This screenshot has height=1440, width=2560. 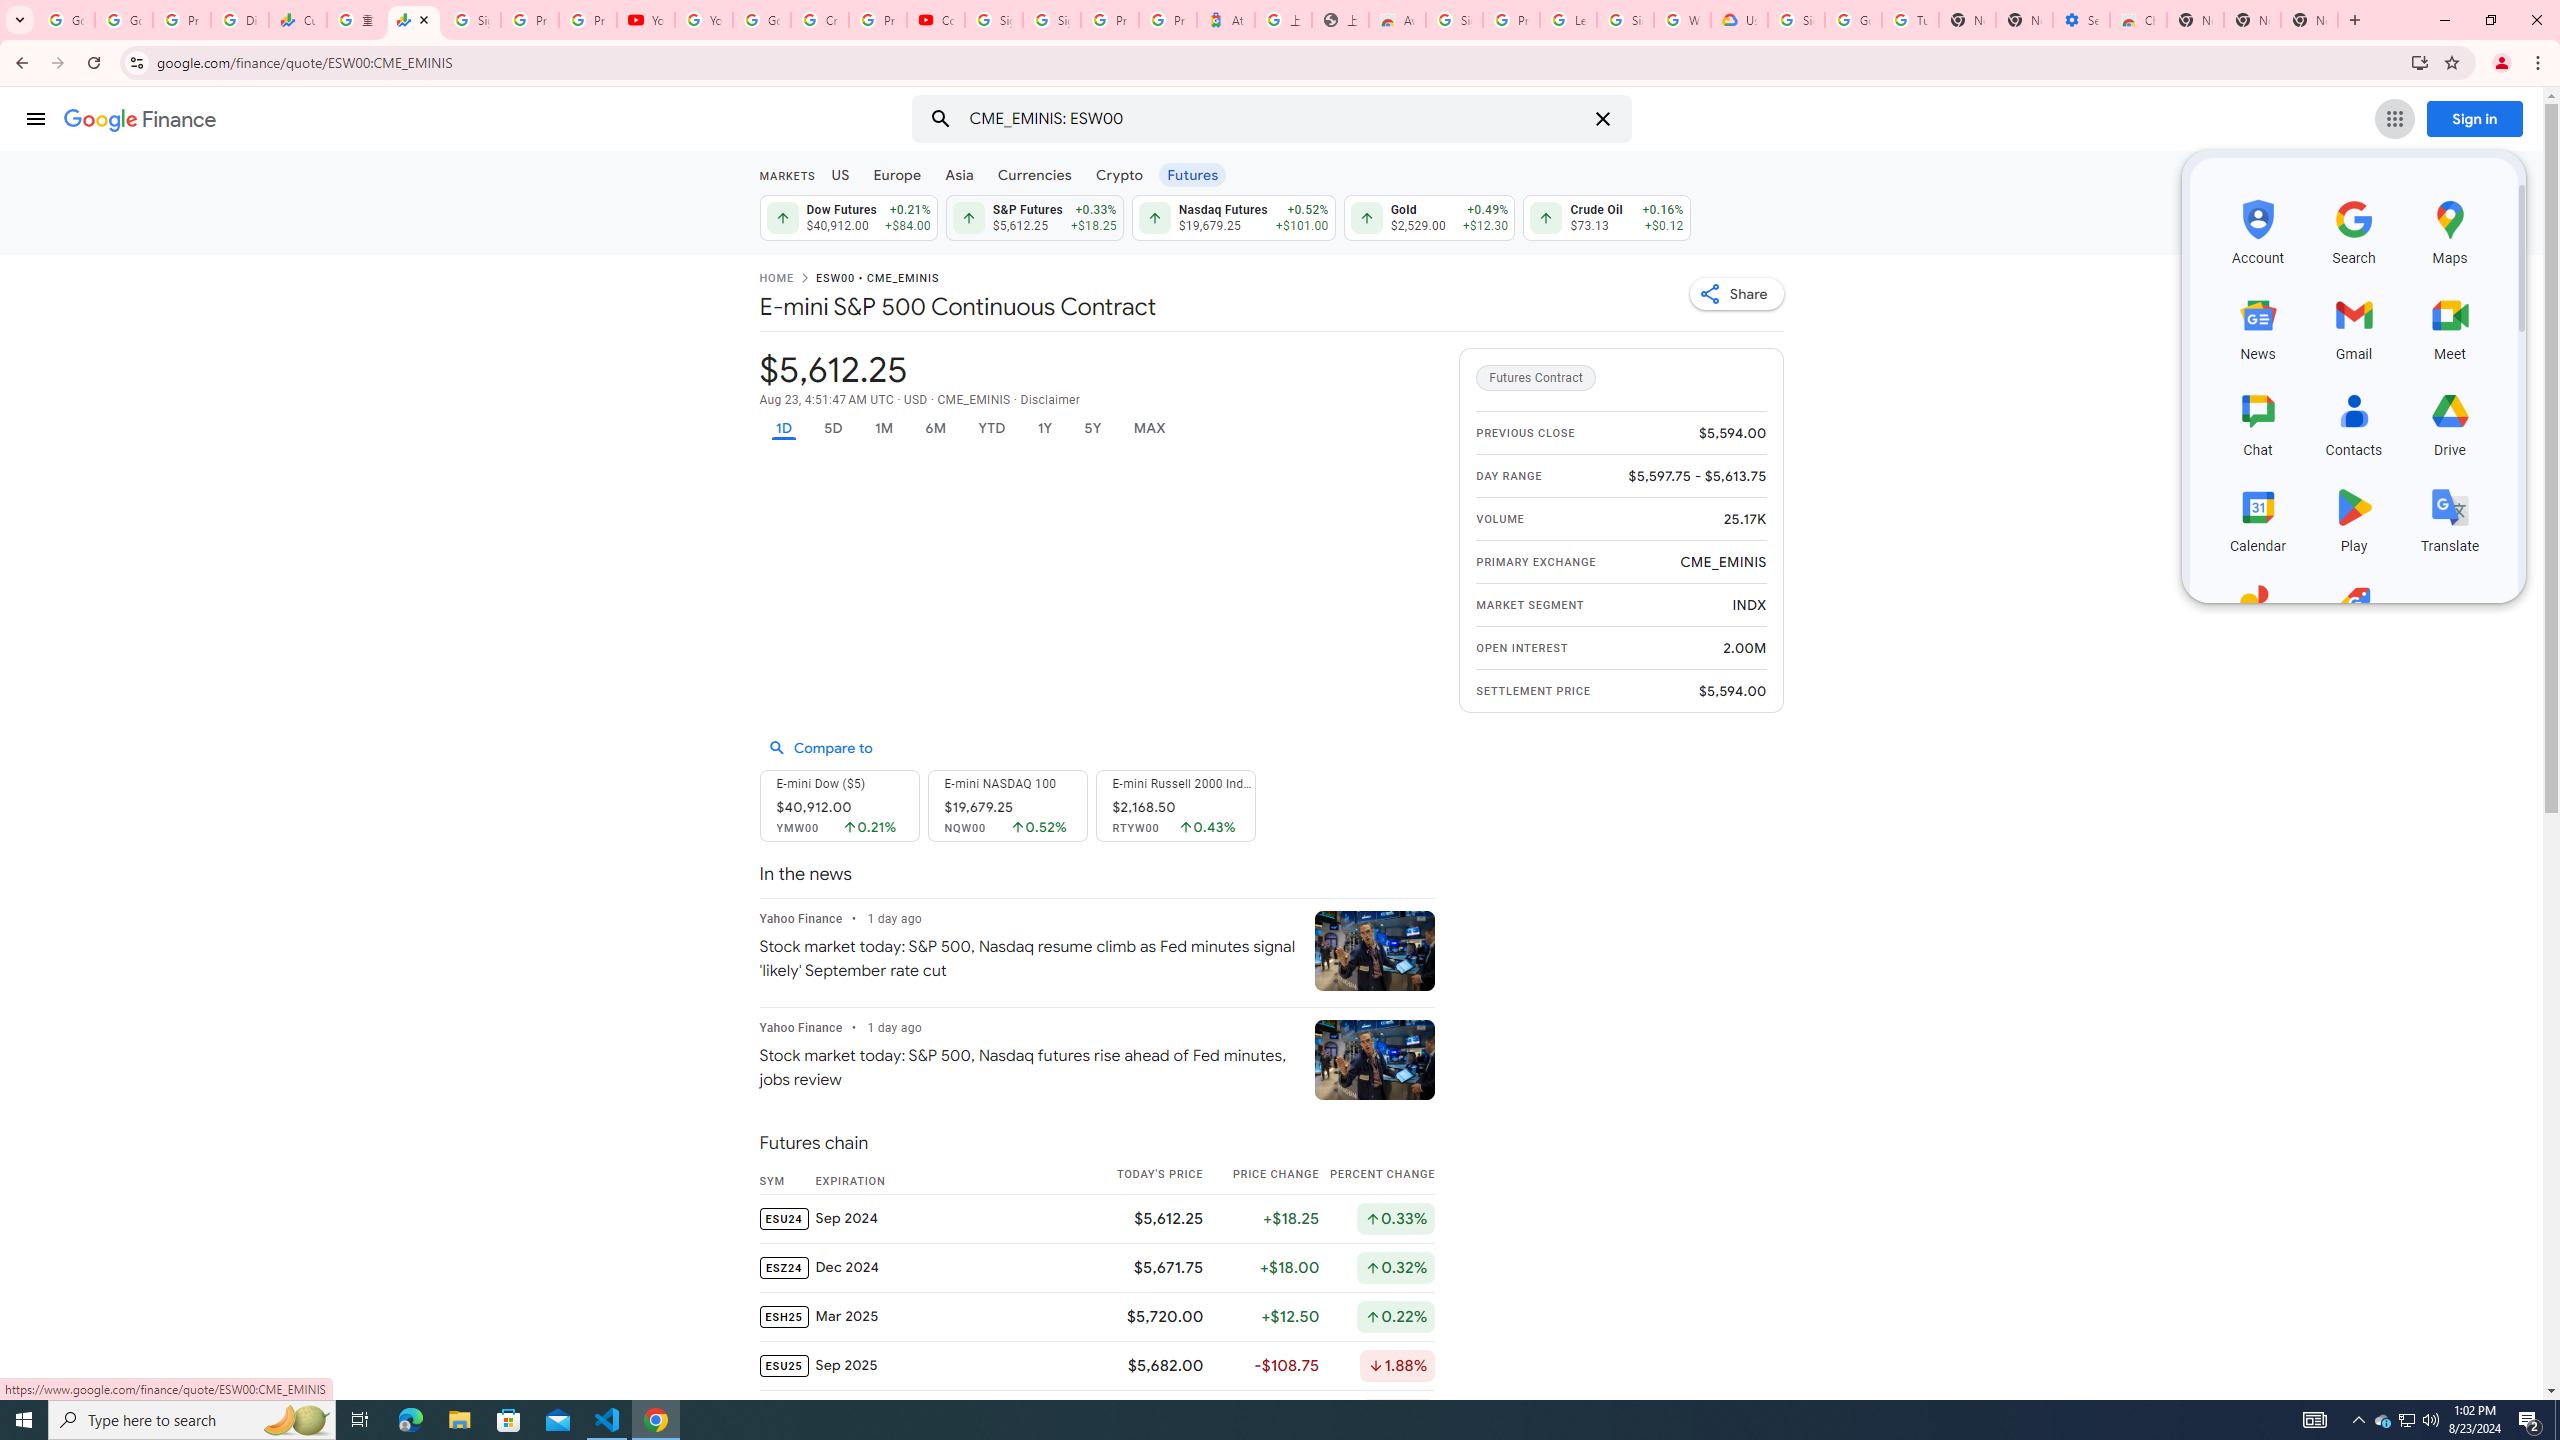 What do you see at coordinates (1455, 20) in the screenshot?
I see `Sign in - Google Accounts` at bounding box center [1455, 20].